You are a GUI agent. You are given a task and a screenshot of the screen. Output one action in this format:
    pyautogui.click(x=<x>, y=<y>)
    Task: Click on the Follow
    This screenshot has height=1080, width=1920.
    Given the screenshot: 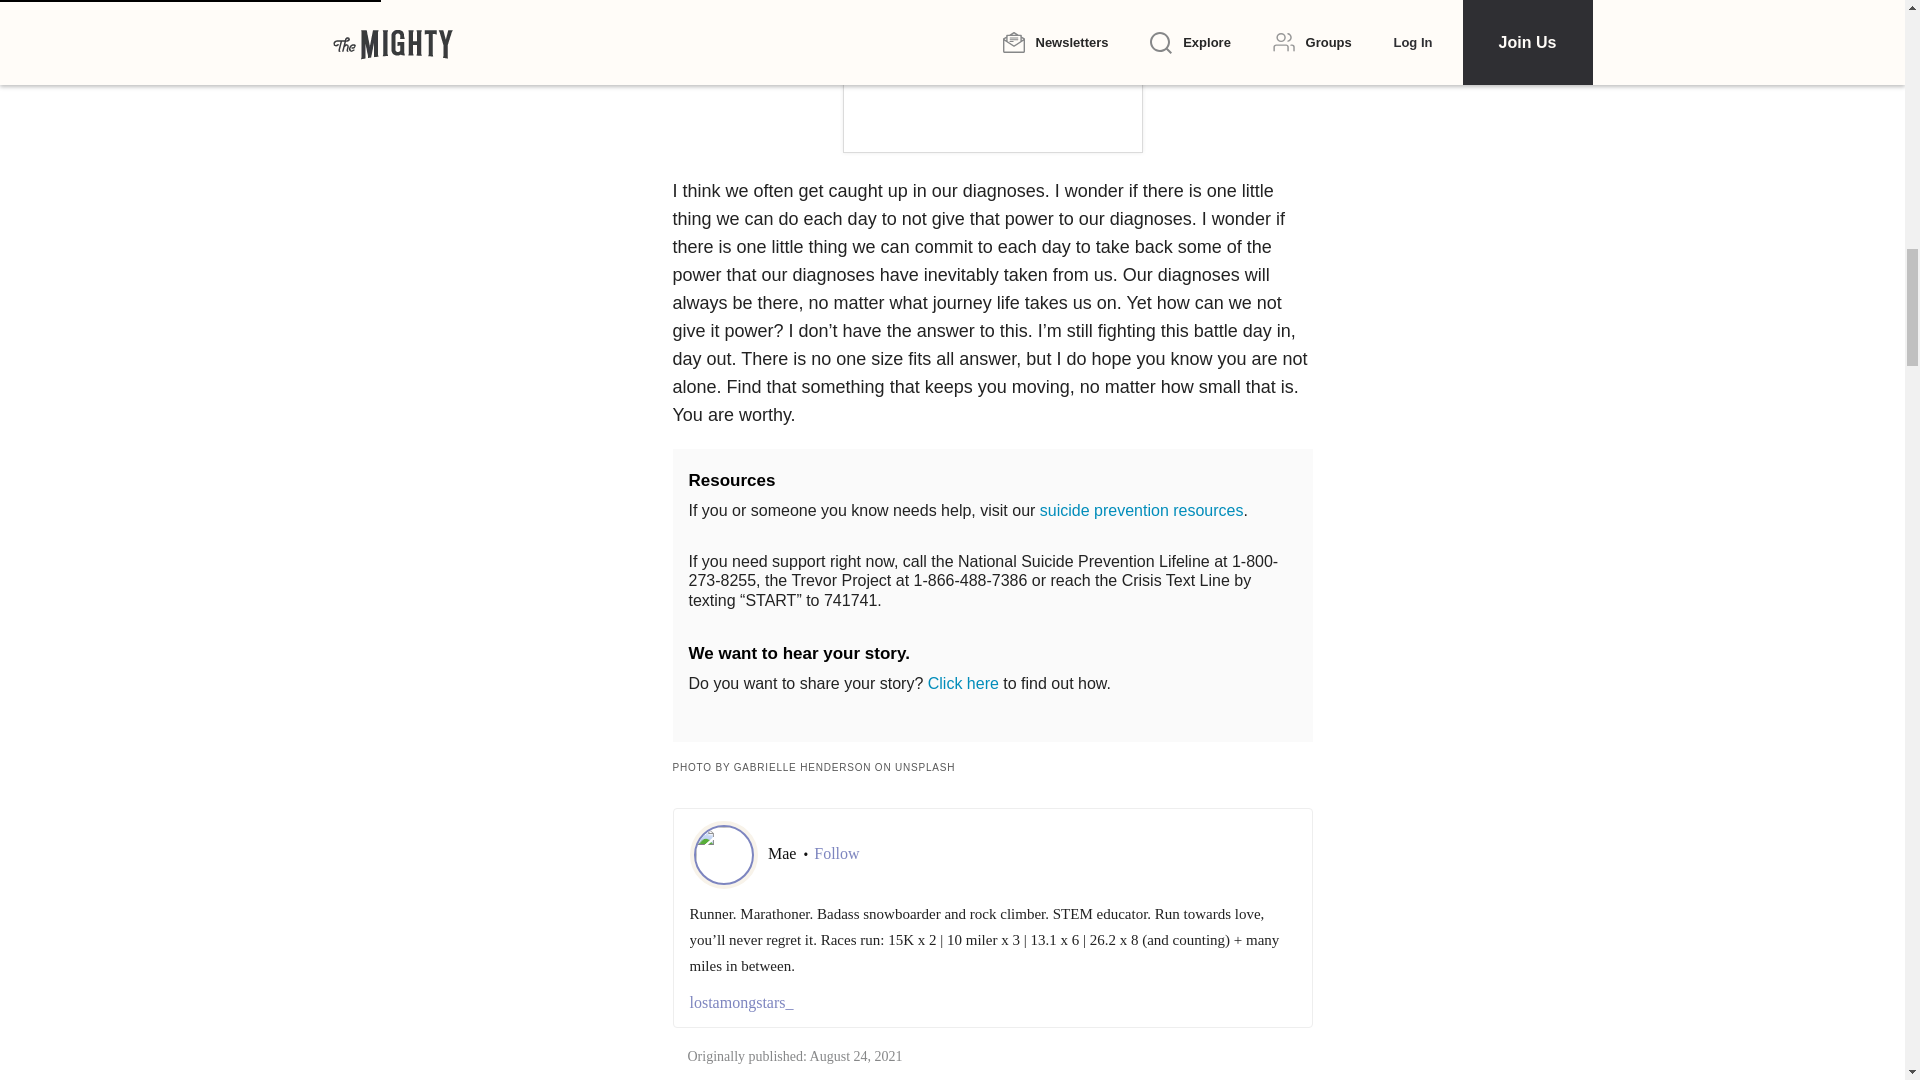 What is the action you would take?
    pyautogui.click(x=836, y=854)
    